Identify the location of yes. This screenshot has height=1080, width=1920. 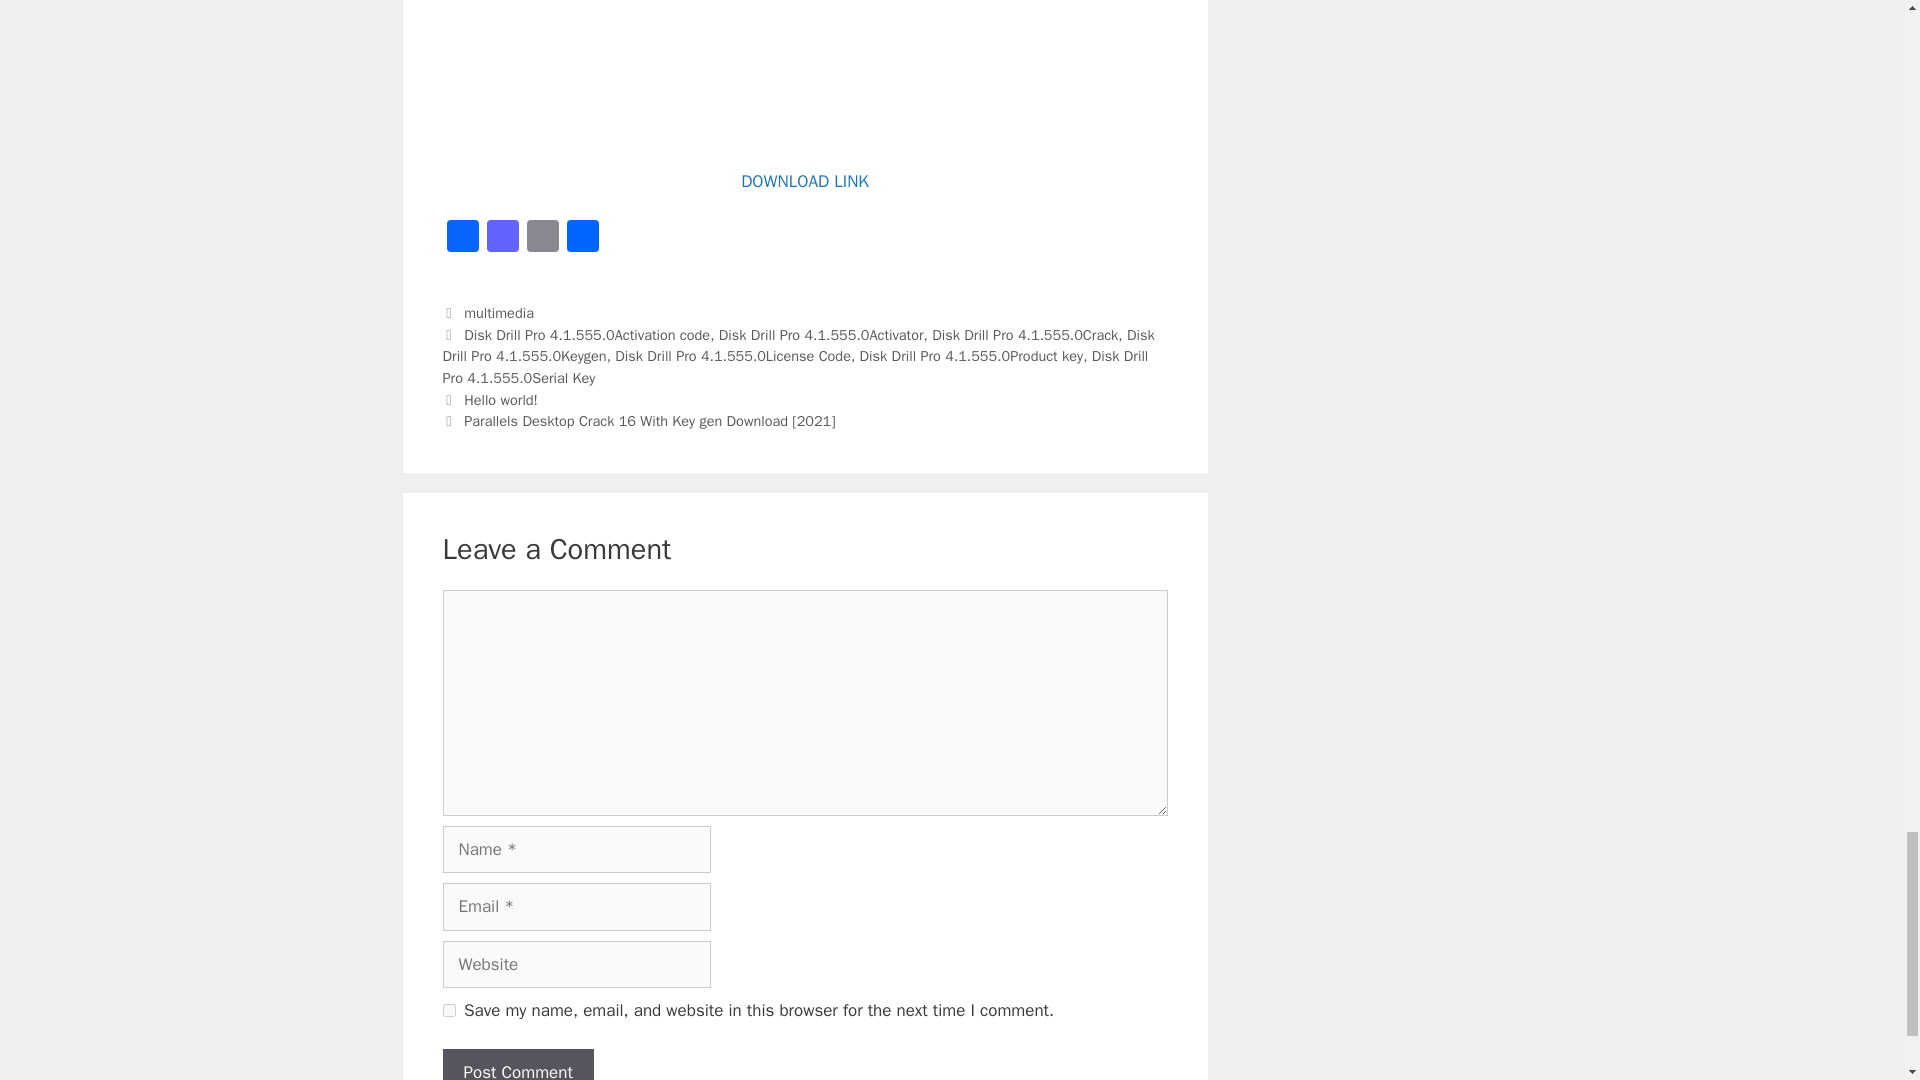
(448, 1010).